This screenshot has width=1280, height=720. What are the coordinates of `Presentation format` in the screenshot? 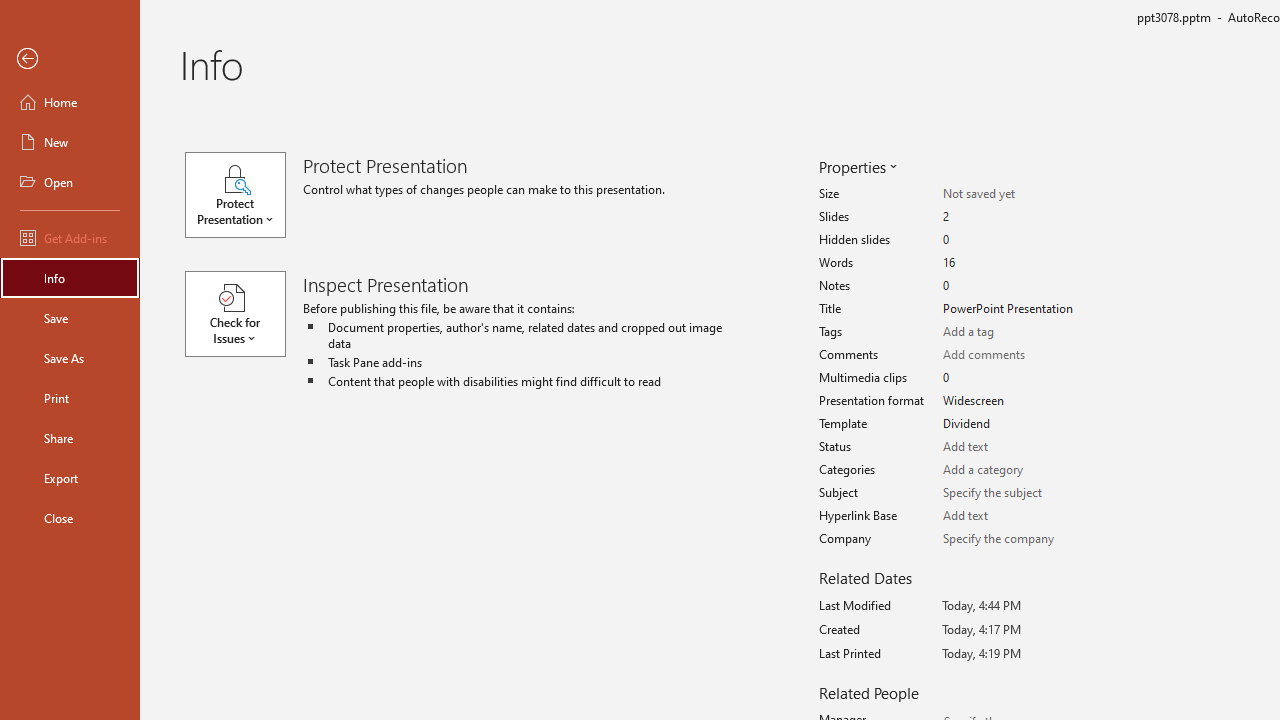 It's located at (1012, 401).